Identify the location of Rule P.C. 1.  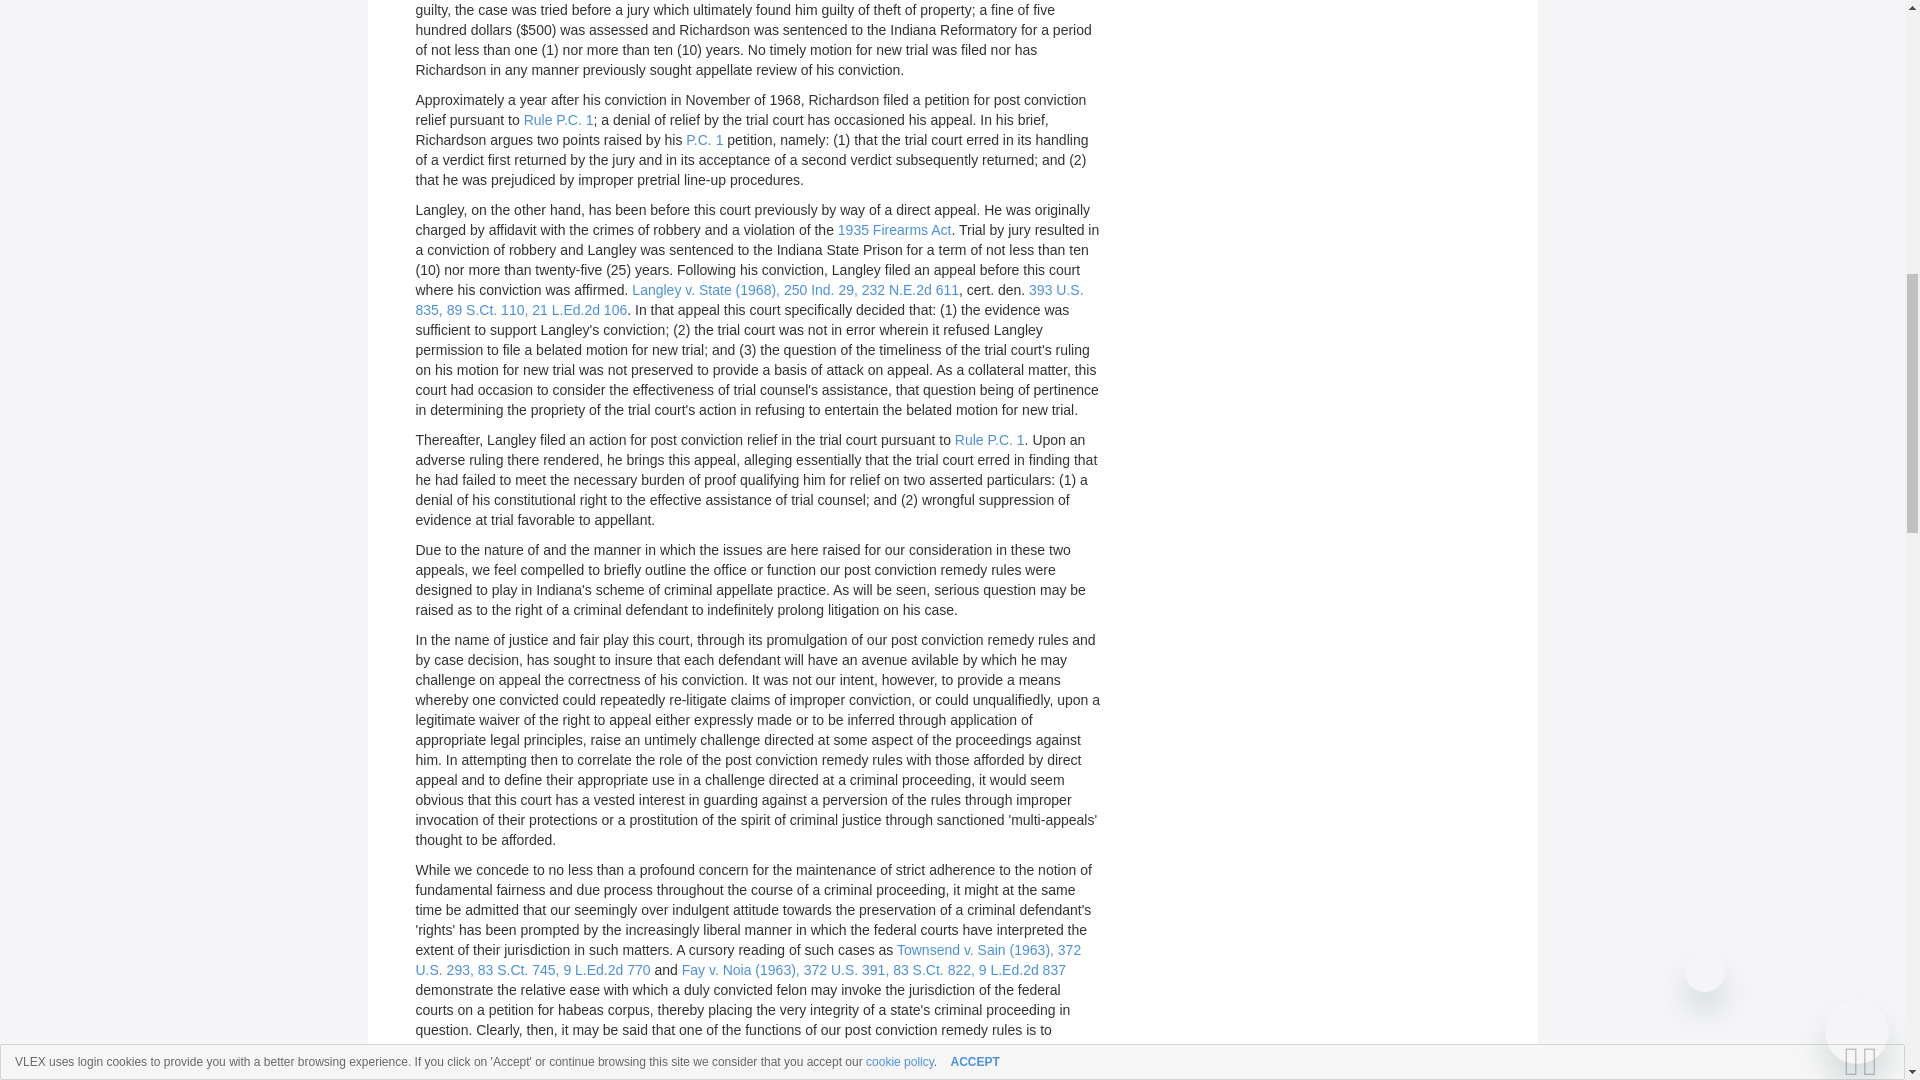
(990, 440).